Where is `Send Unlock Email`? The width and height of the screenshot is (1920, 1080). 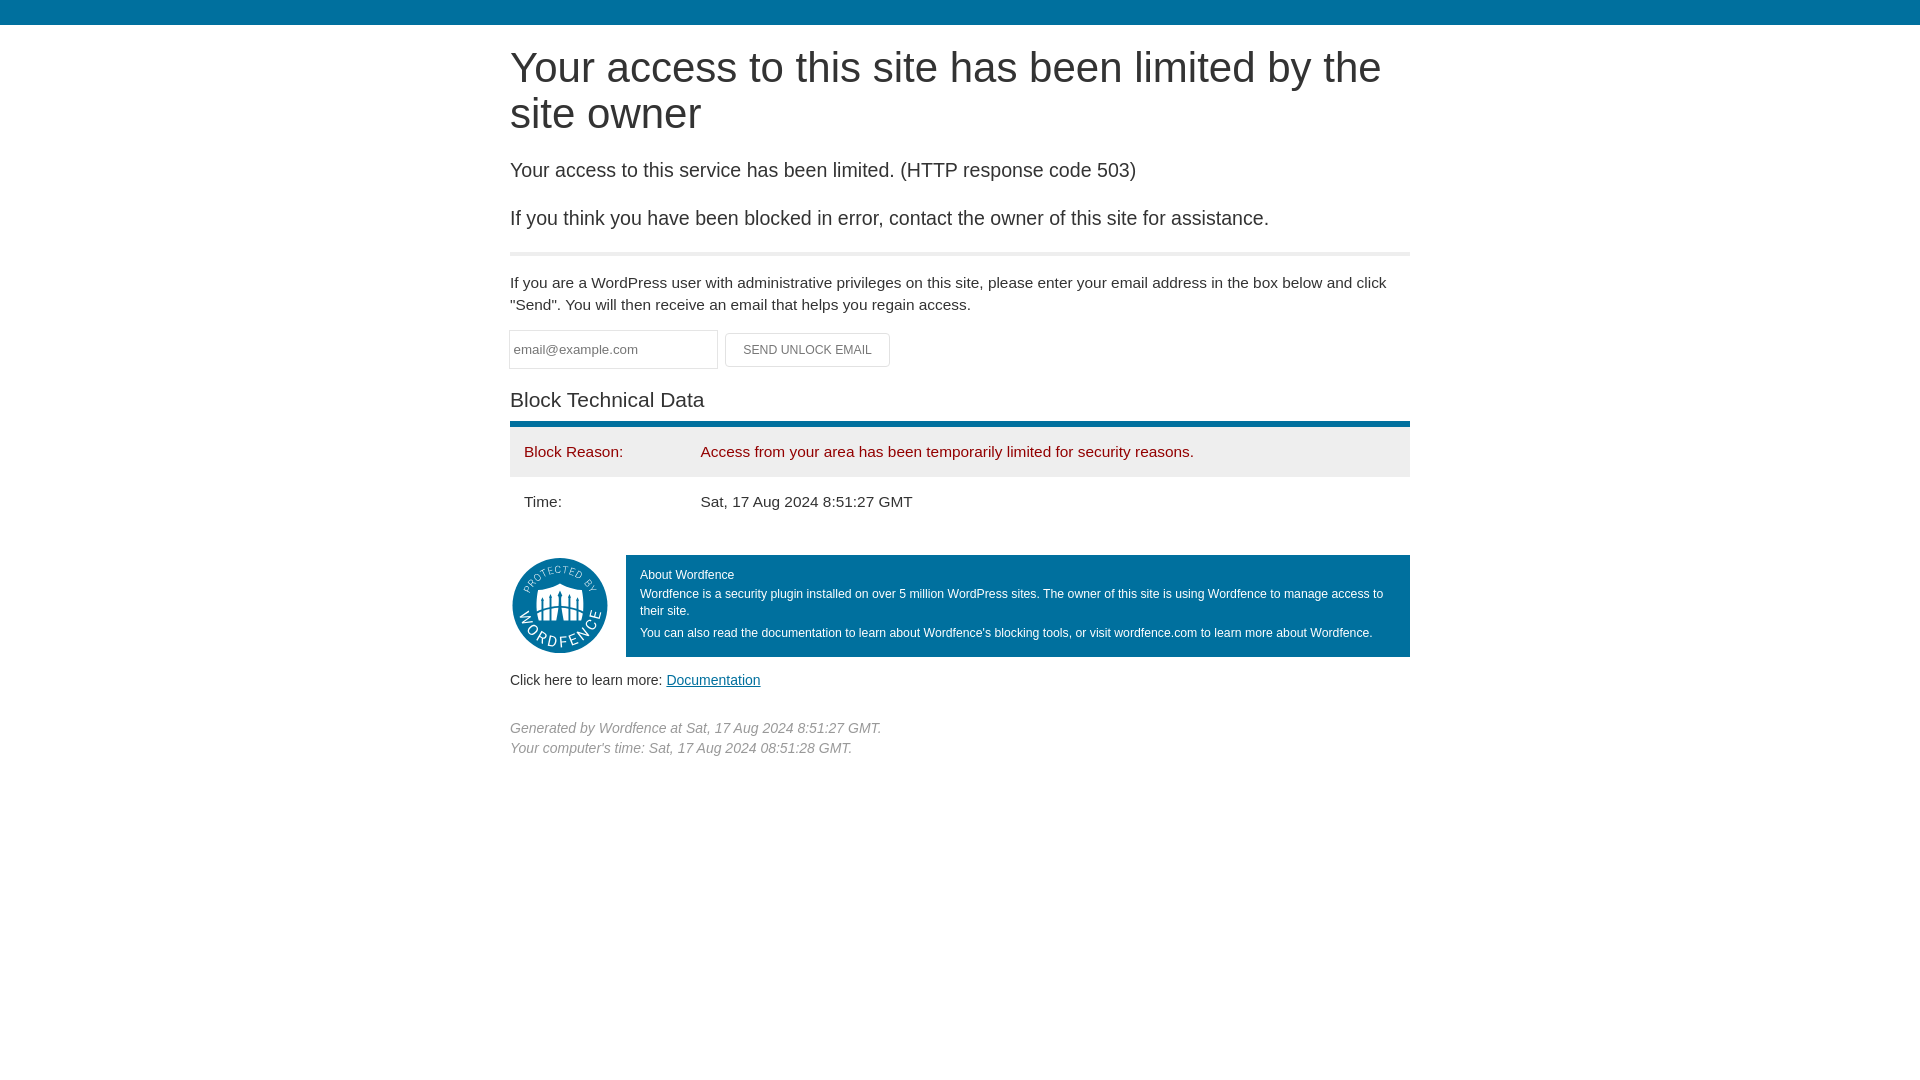 Send Unlock Email is located at coordinates (808, 350).